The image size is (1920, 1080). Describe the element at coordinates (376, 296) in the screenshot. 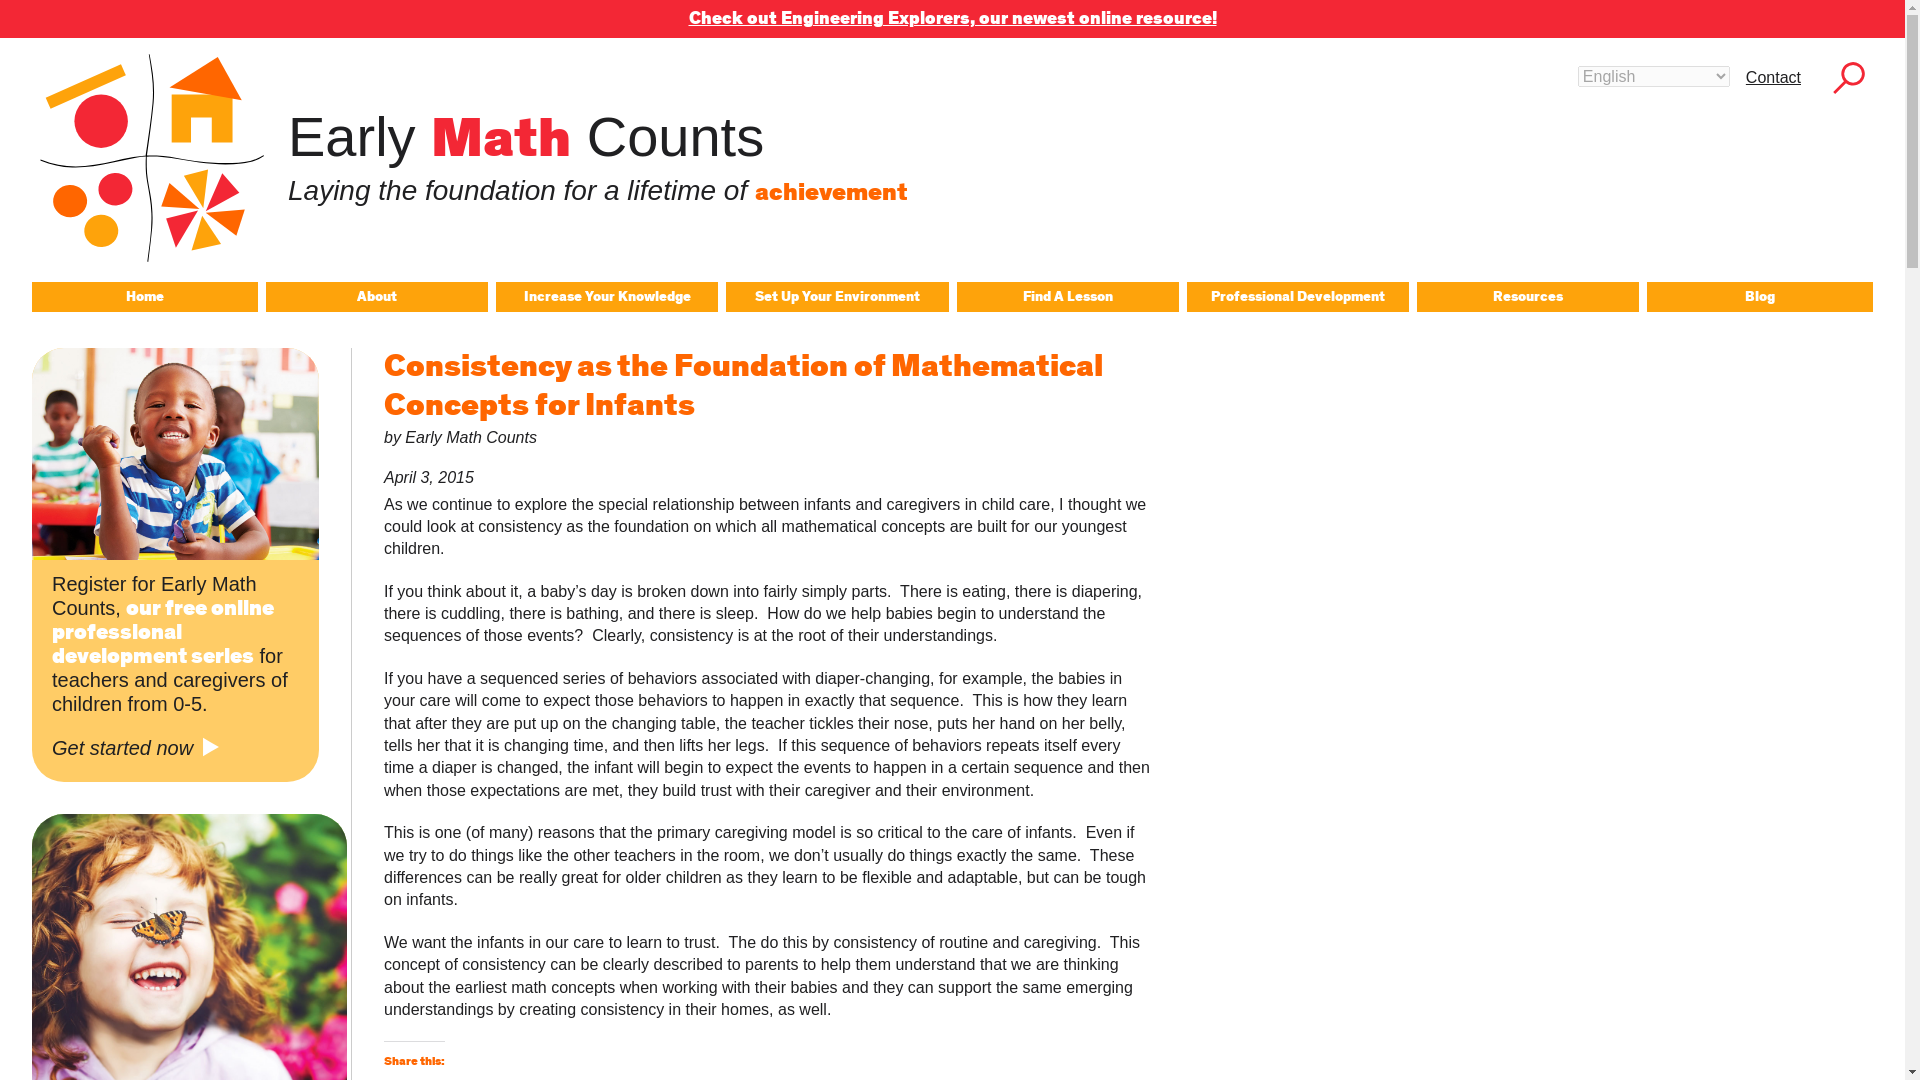

I see `About` at that location.